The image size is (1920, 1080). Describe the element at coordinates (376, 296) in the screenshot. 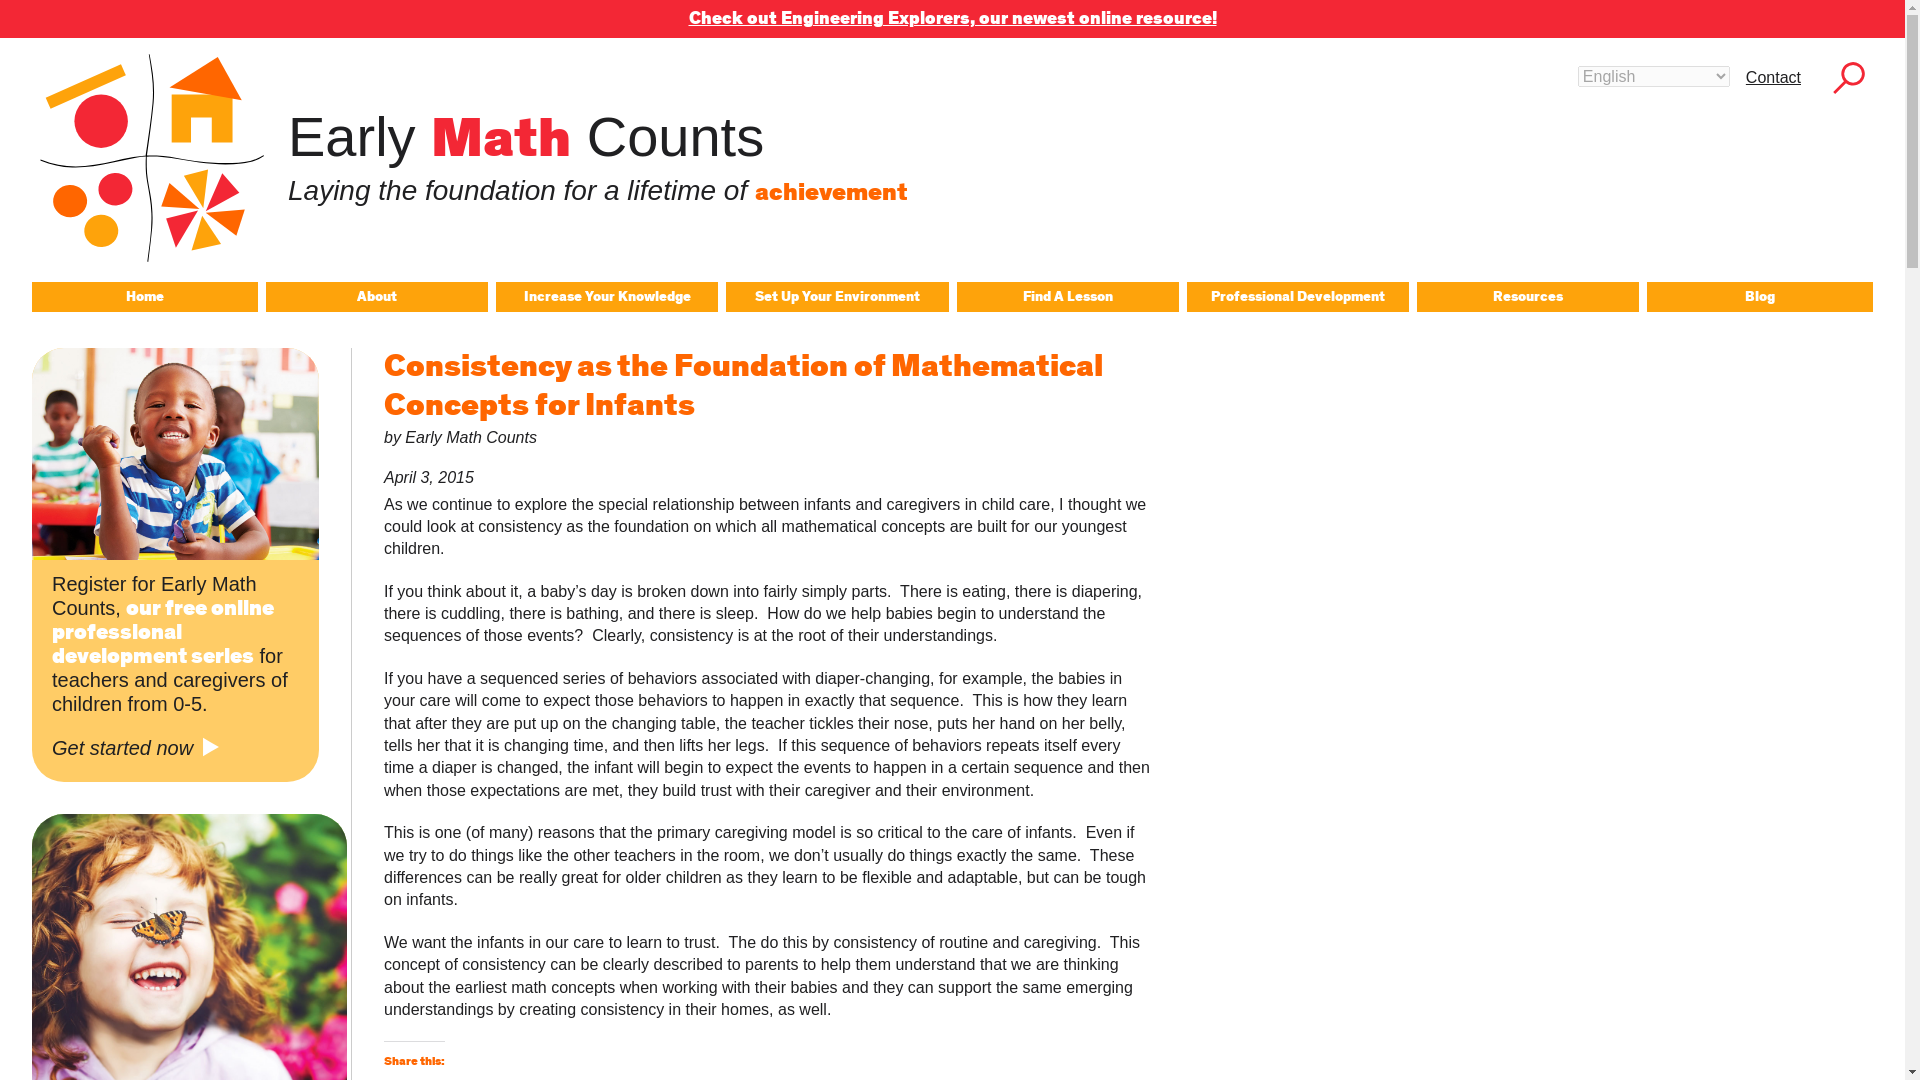

I see `About` at that location.